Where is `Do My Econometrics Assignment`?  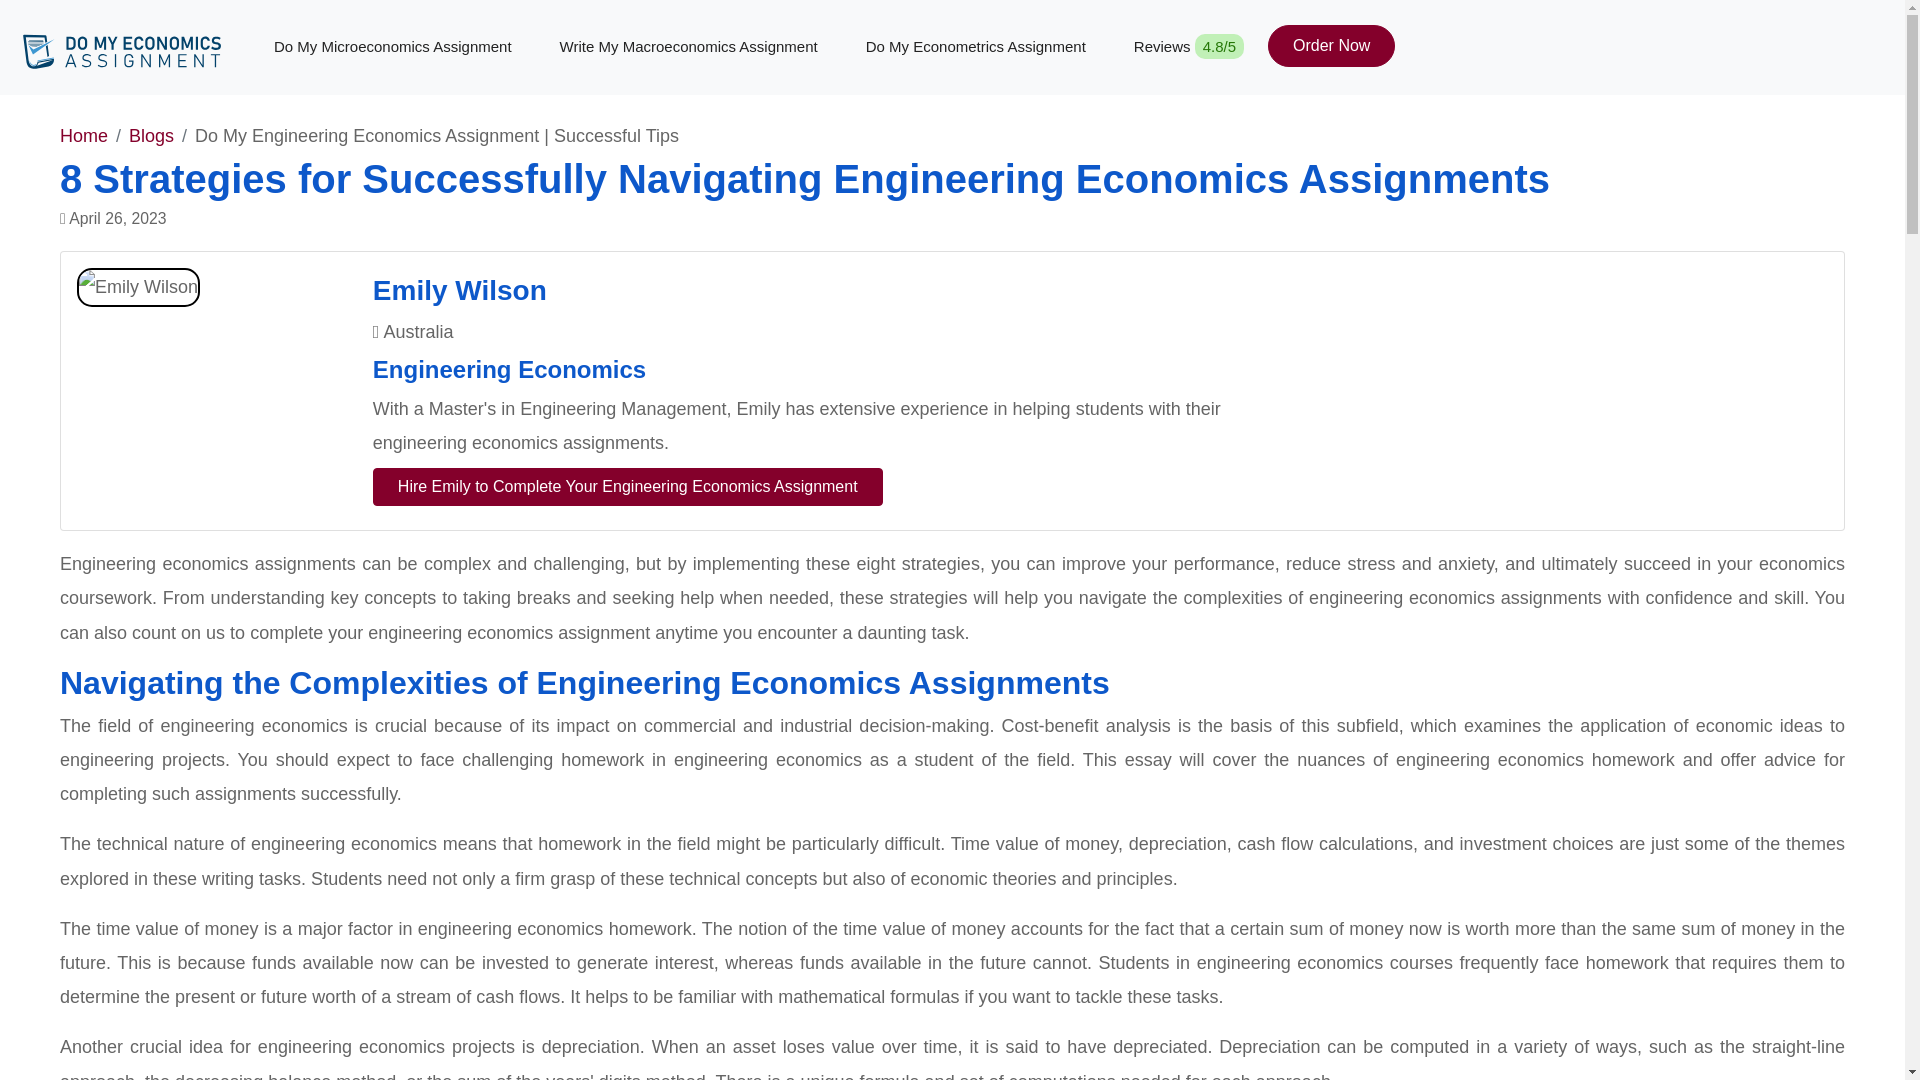
Do My Econometrics Assignment is located at coordinates (976, 47).